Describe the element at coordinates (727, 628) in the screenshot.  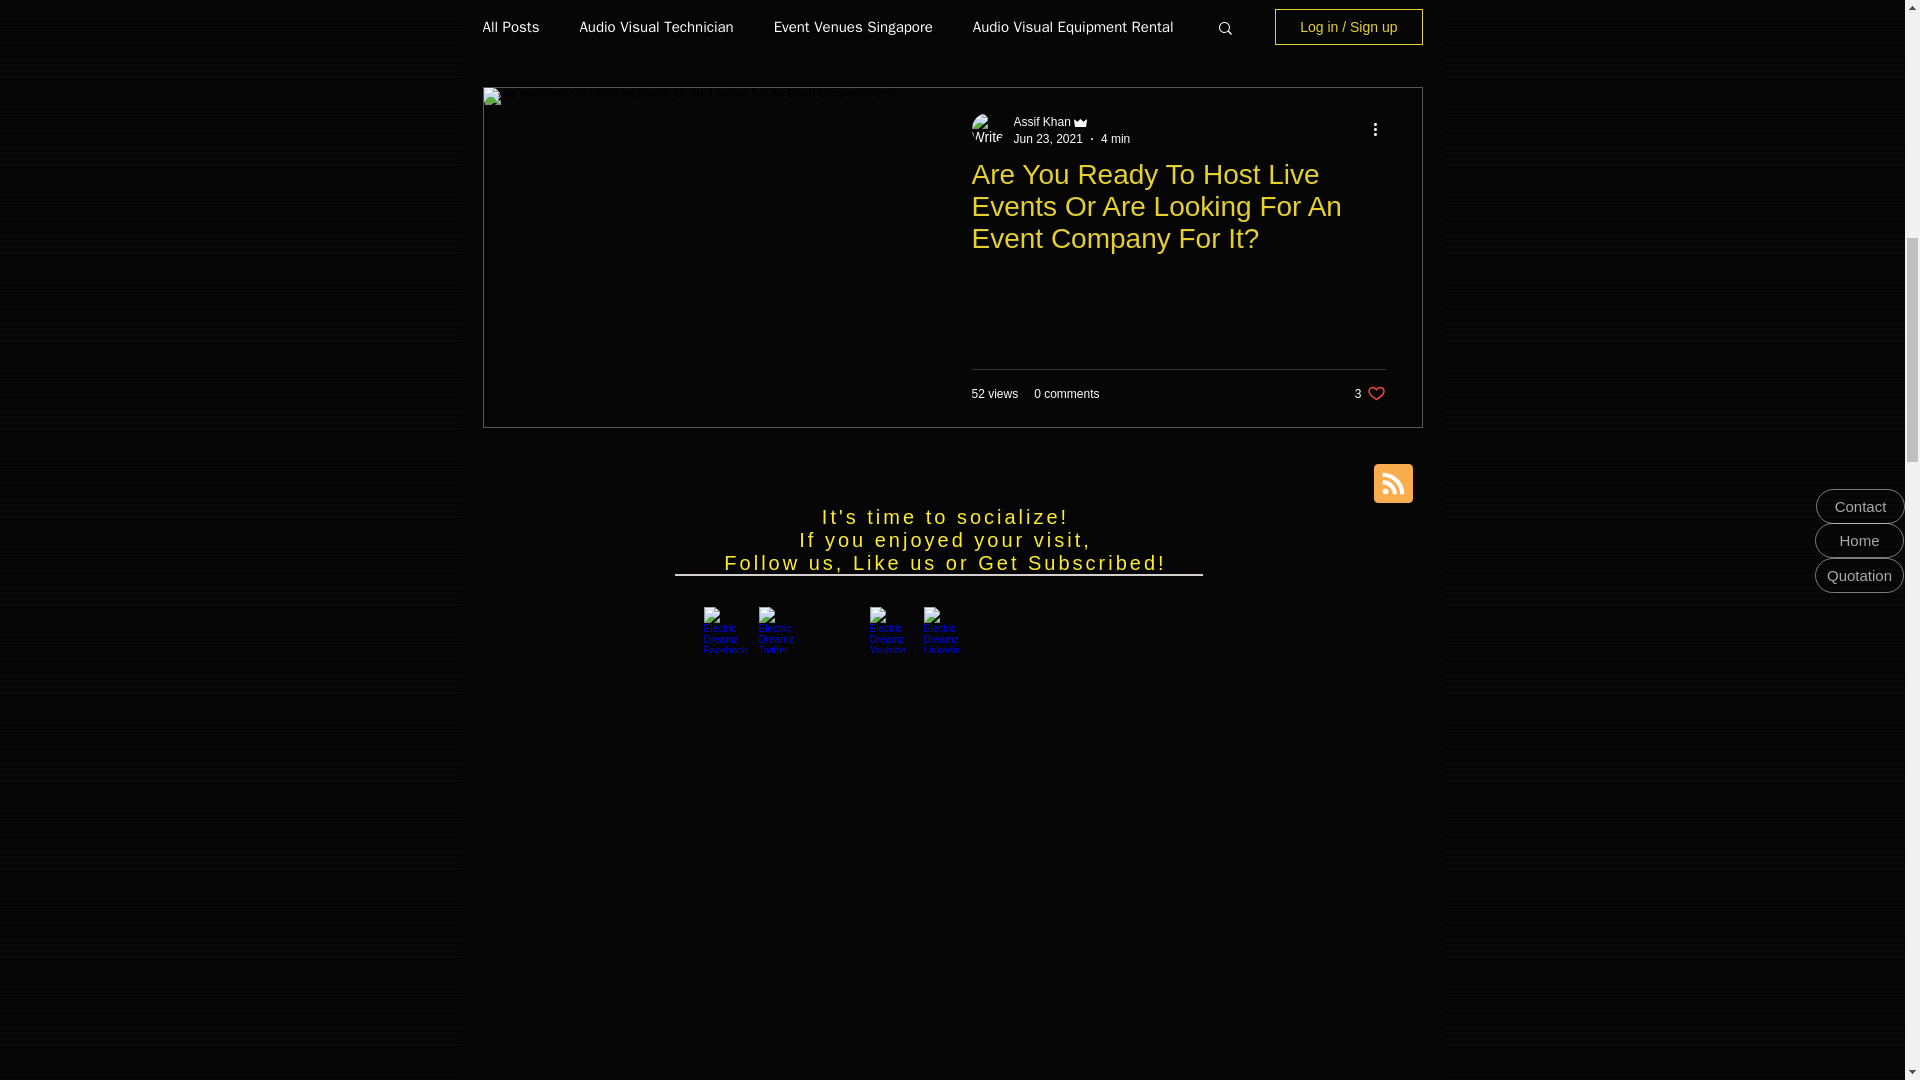
I see `Electric Dreamz Facebook` at that location.